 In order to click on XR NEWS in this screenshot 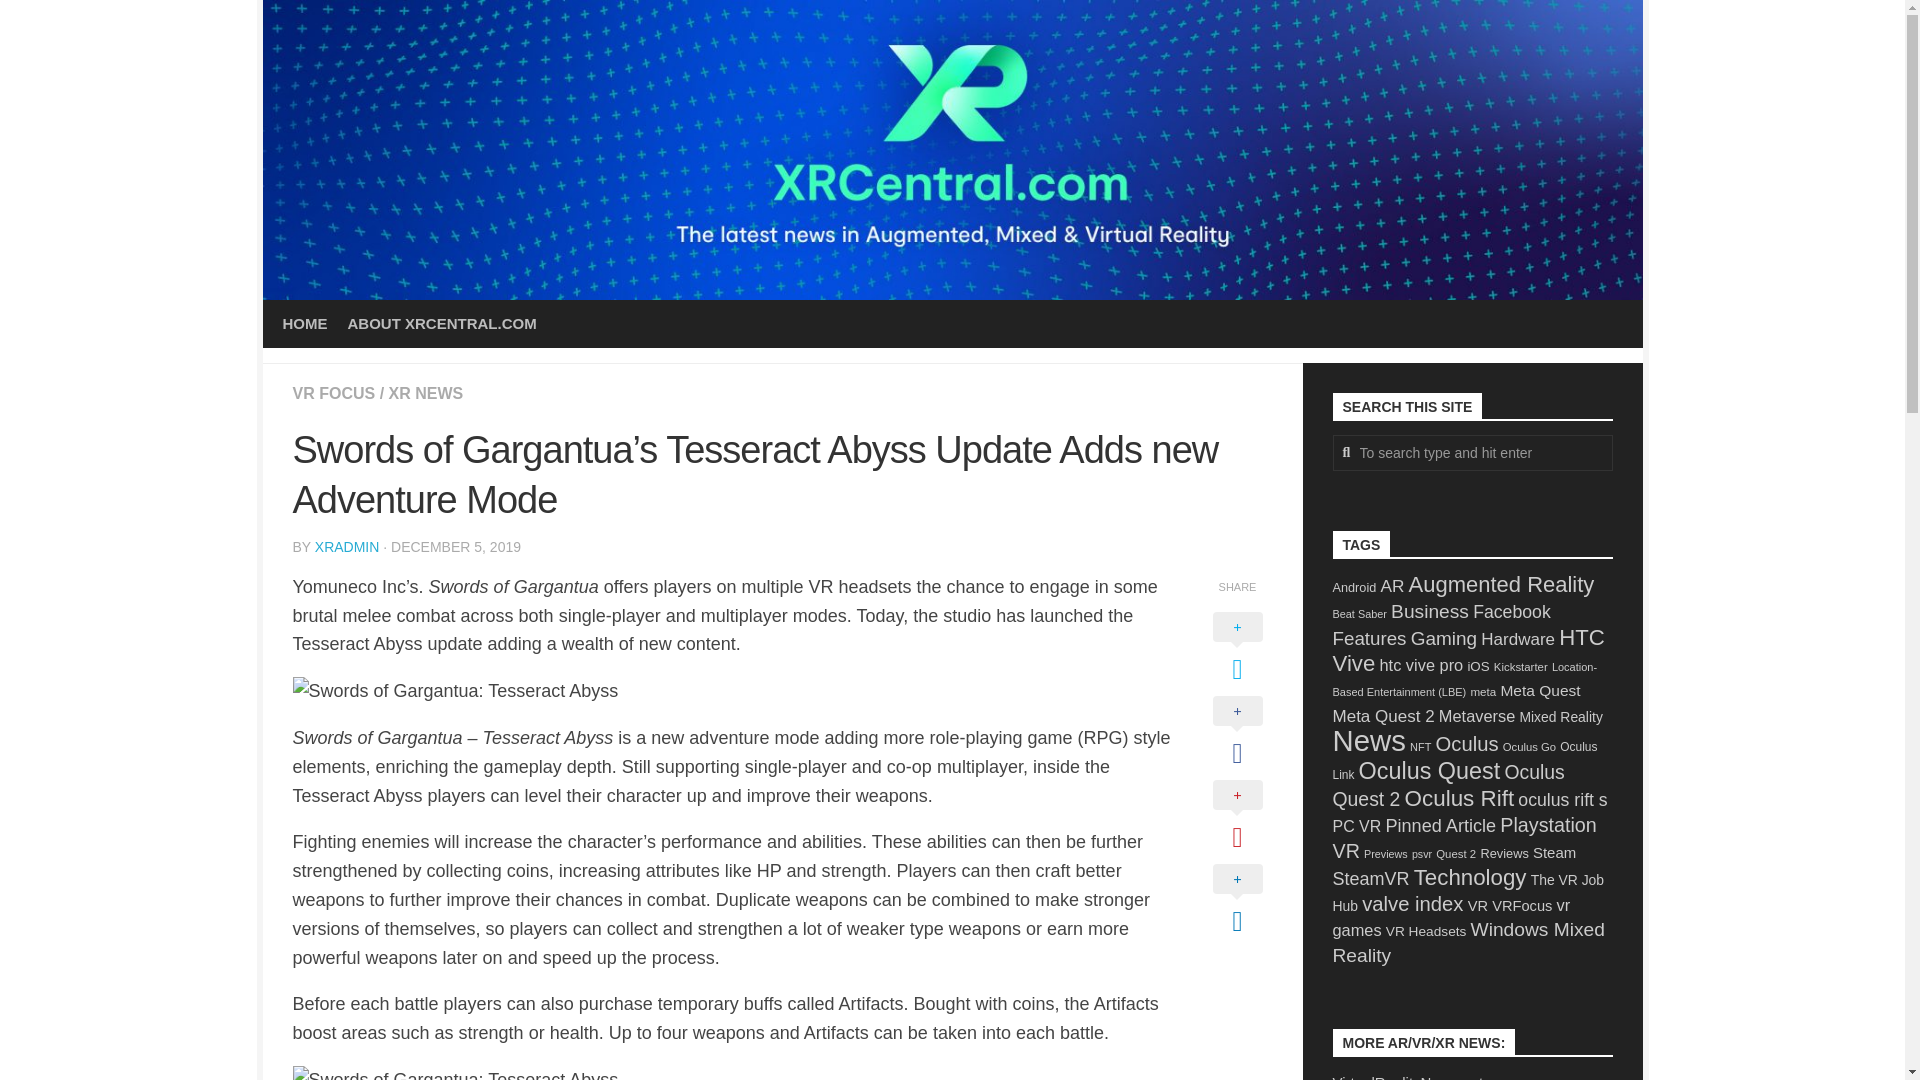, I will do `click(426, 392)`.